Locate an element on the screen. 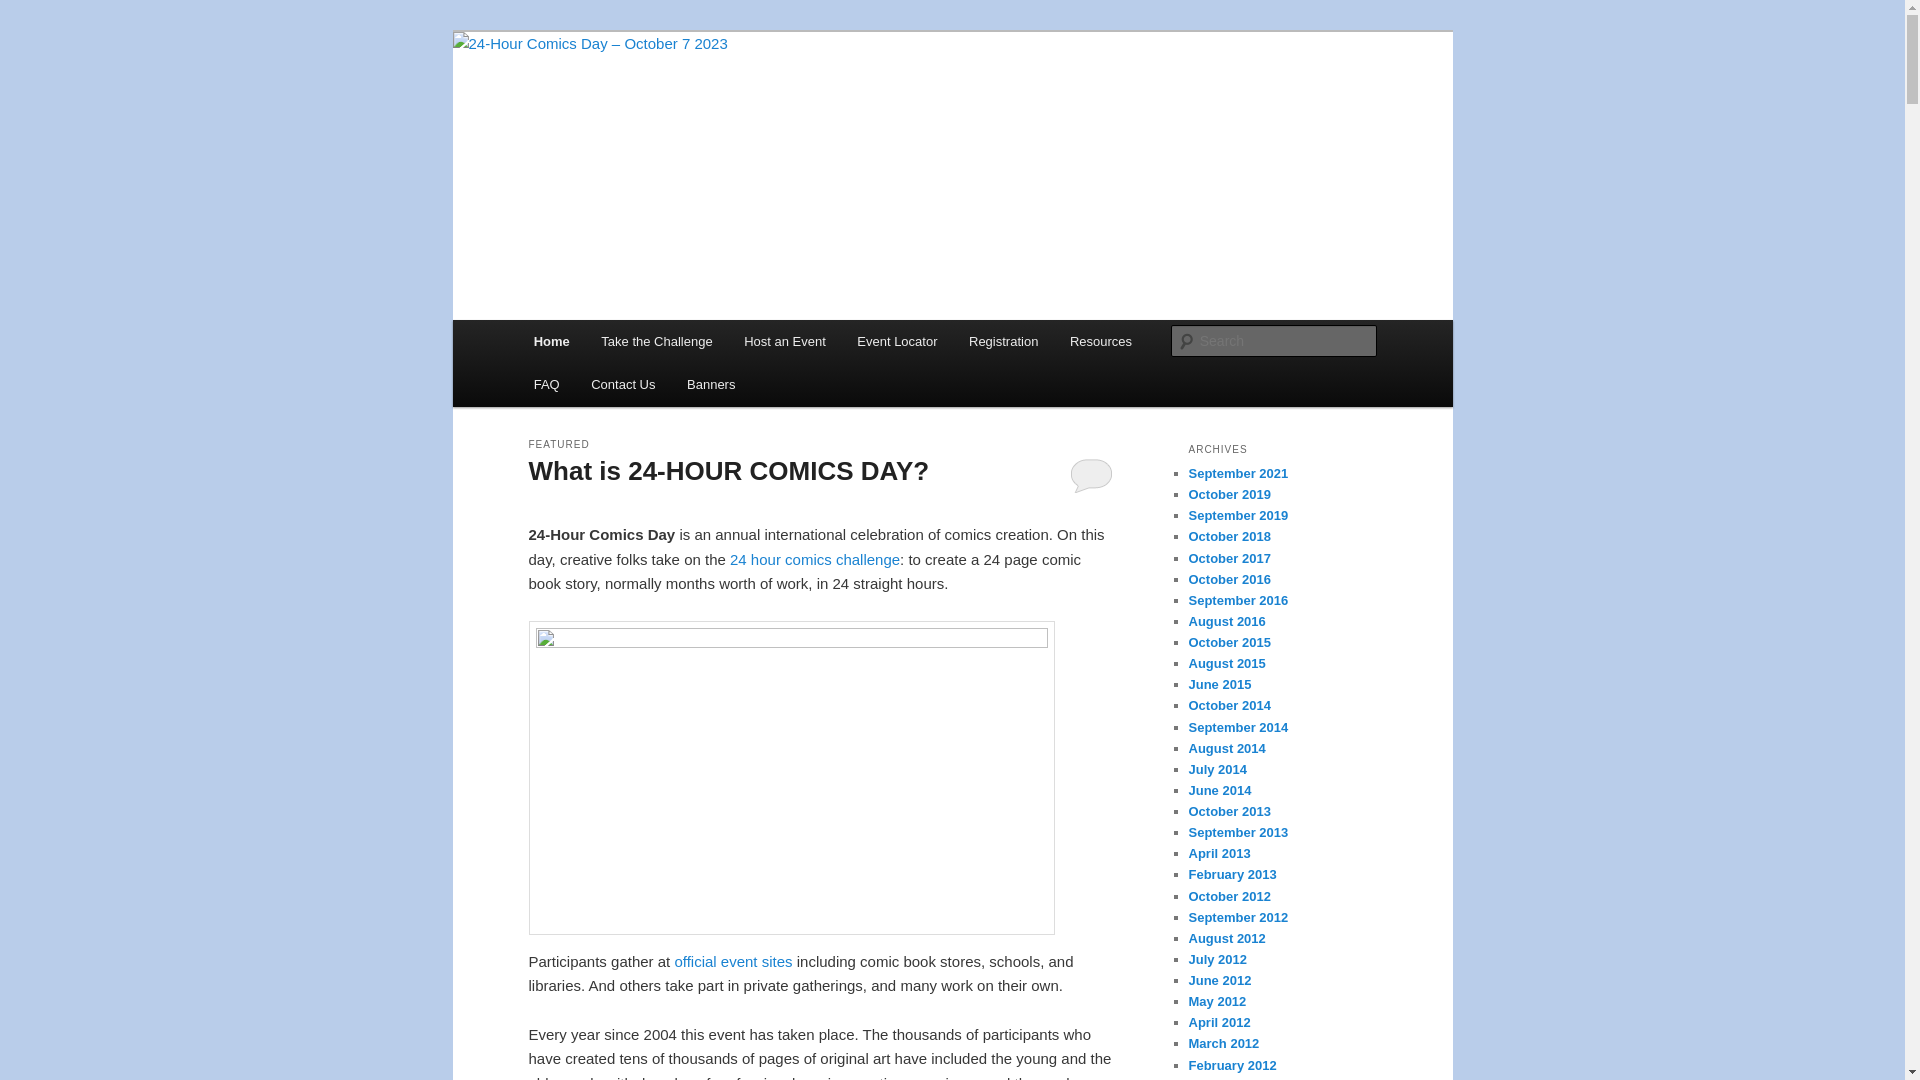 Image resolution: width=1920 pixels, height=1080 pixels. October 2018 is located at coordinates (1229, 536).